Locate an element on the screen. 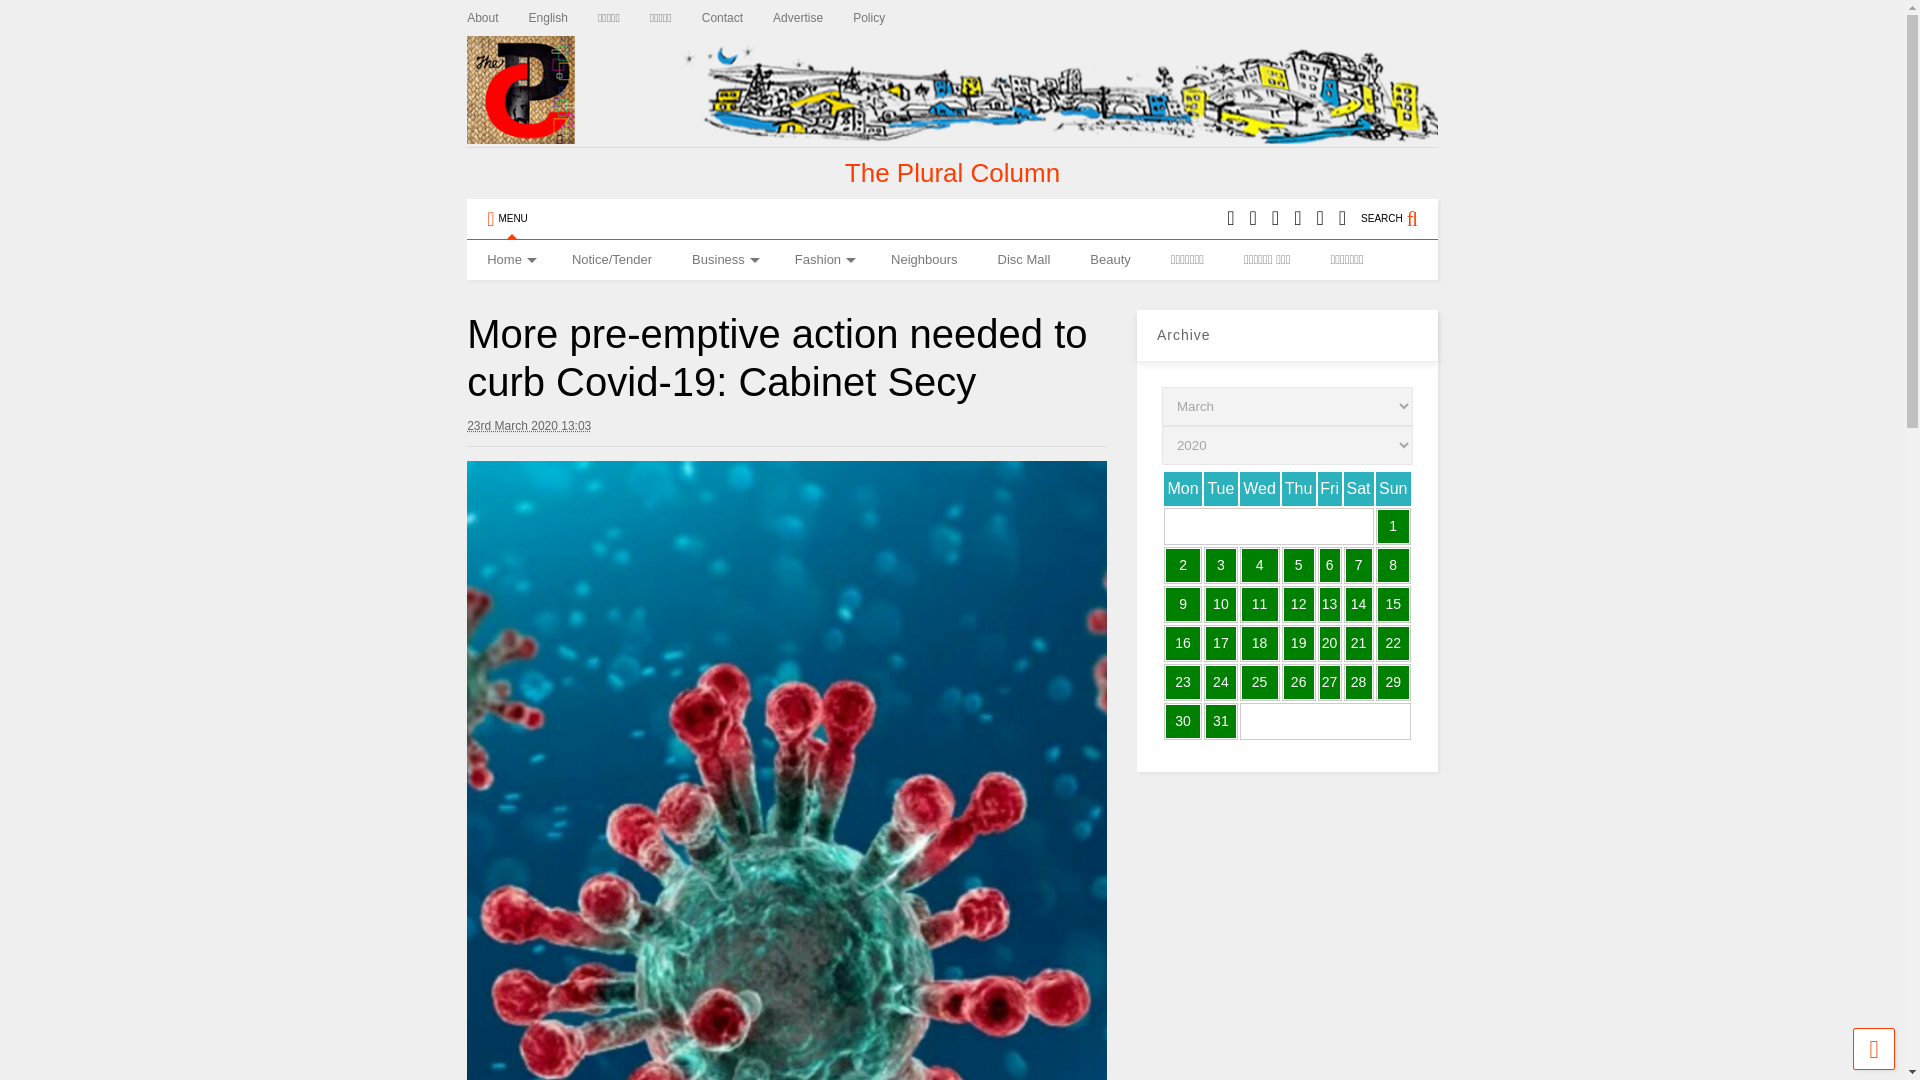 This screenshot has width=1920, height=1080. youtube is located at coordinates (1230, 218).